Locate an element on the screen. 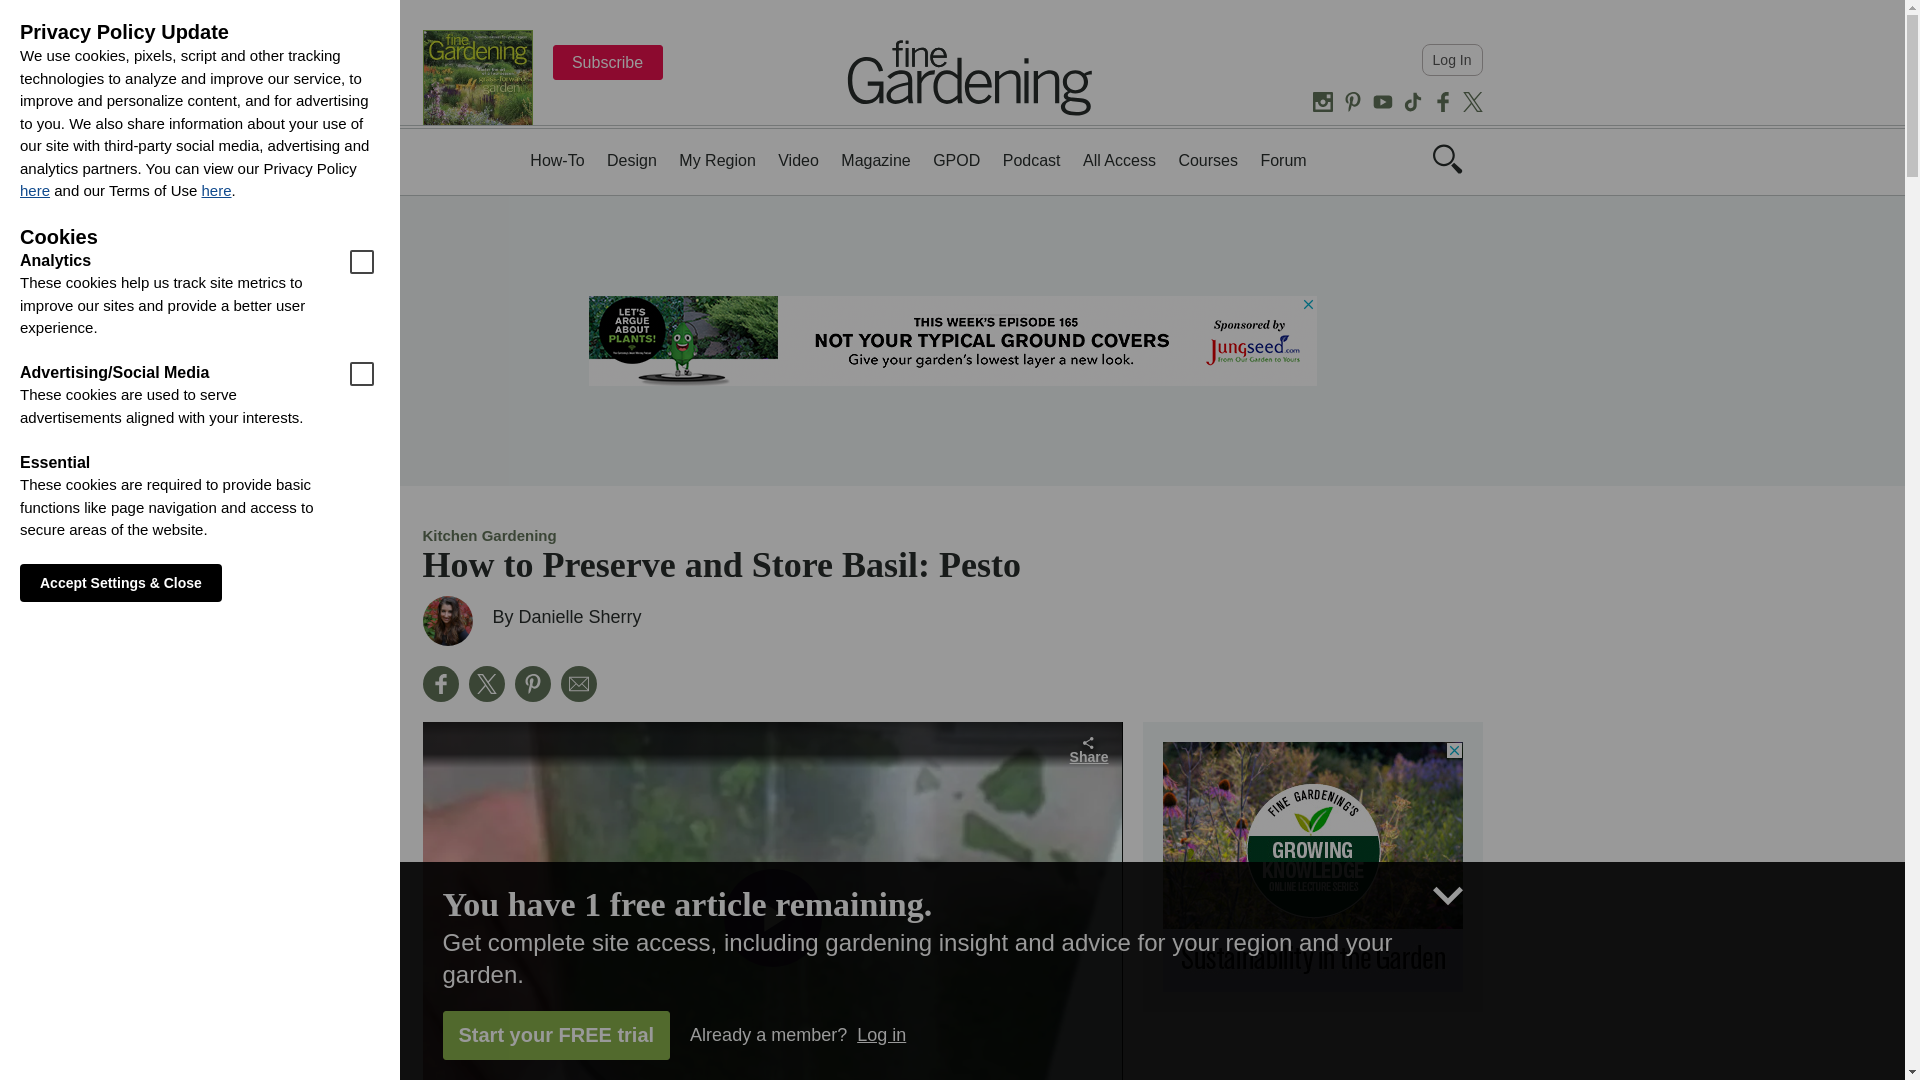 Image resolution: width=1920 pixels, height=1080 pixels. Facebook is located at coordinates (440, 684).